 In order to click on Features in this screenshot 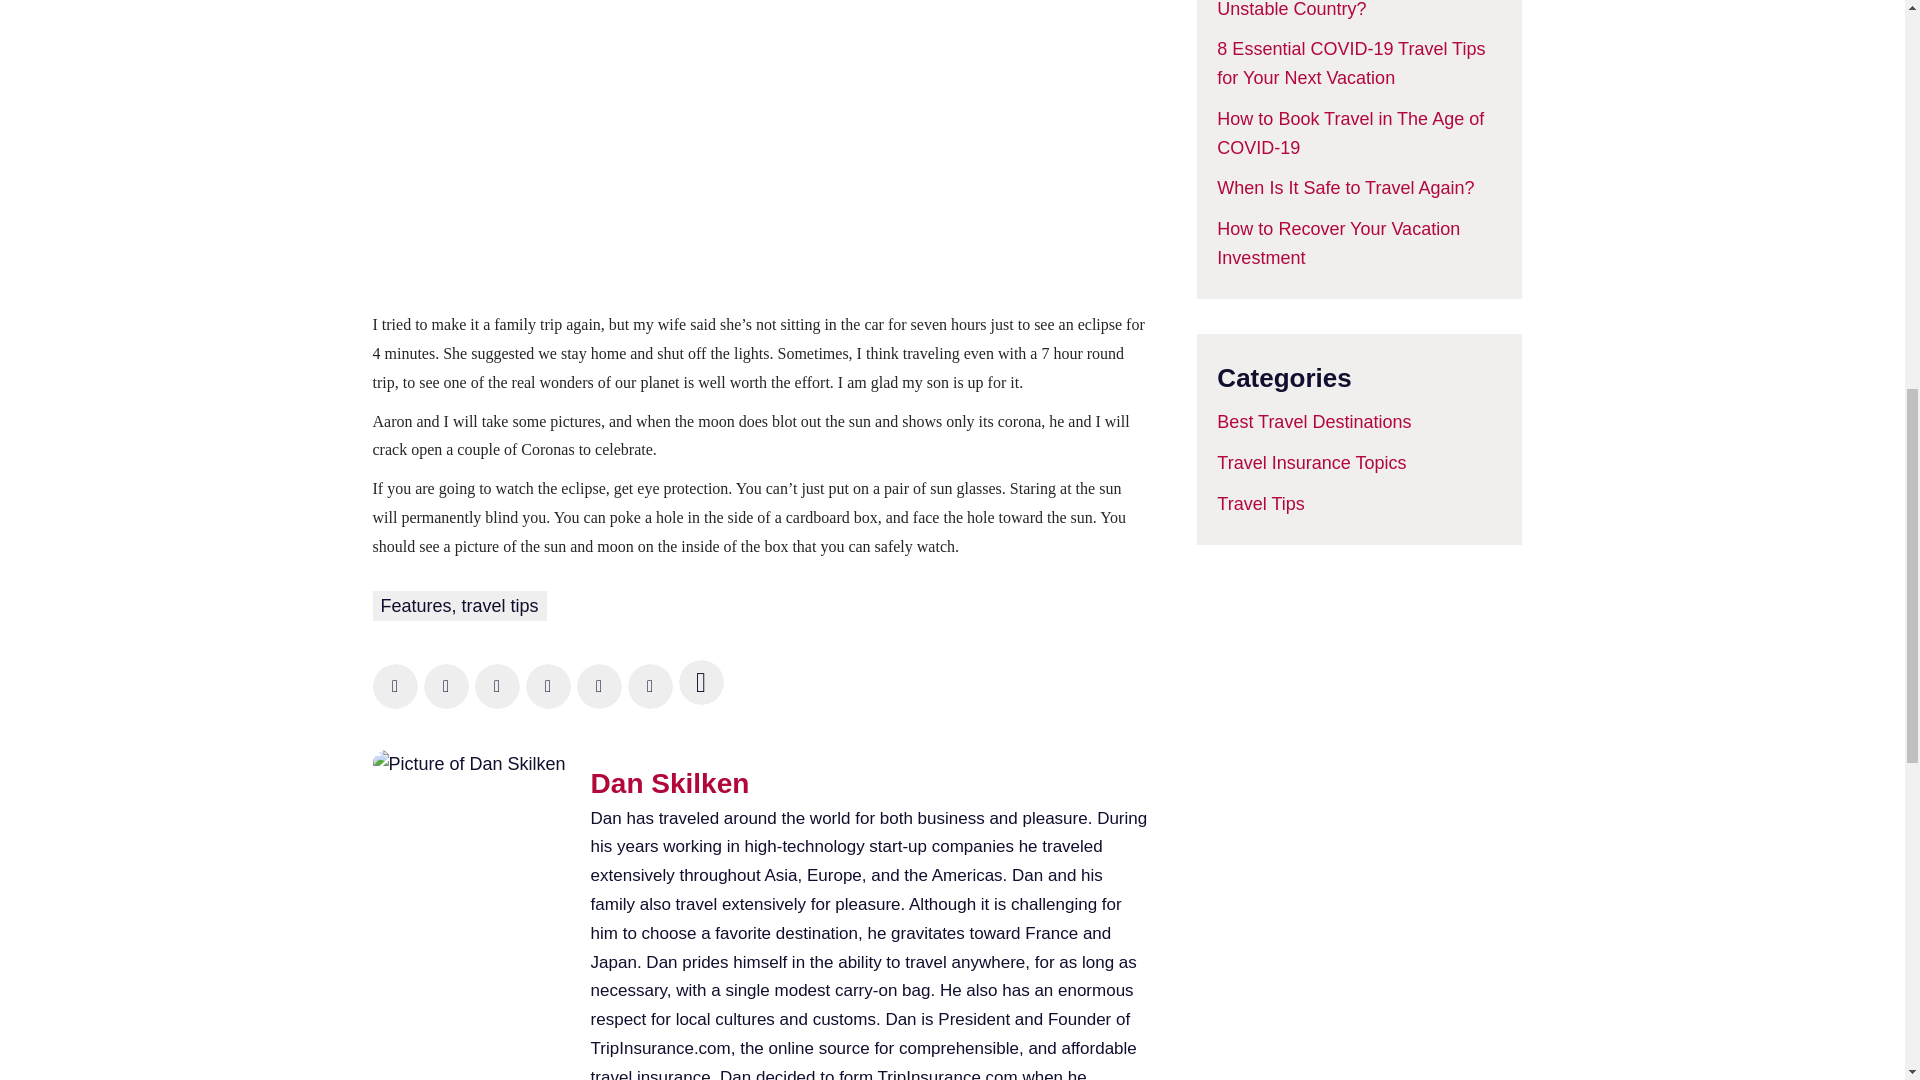, I will do `click(416, 606)`.